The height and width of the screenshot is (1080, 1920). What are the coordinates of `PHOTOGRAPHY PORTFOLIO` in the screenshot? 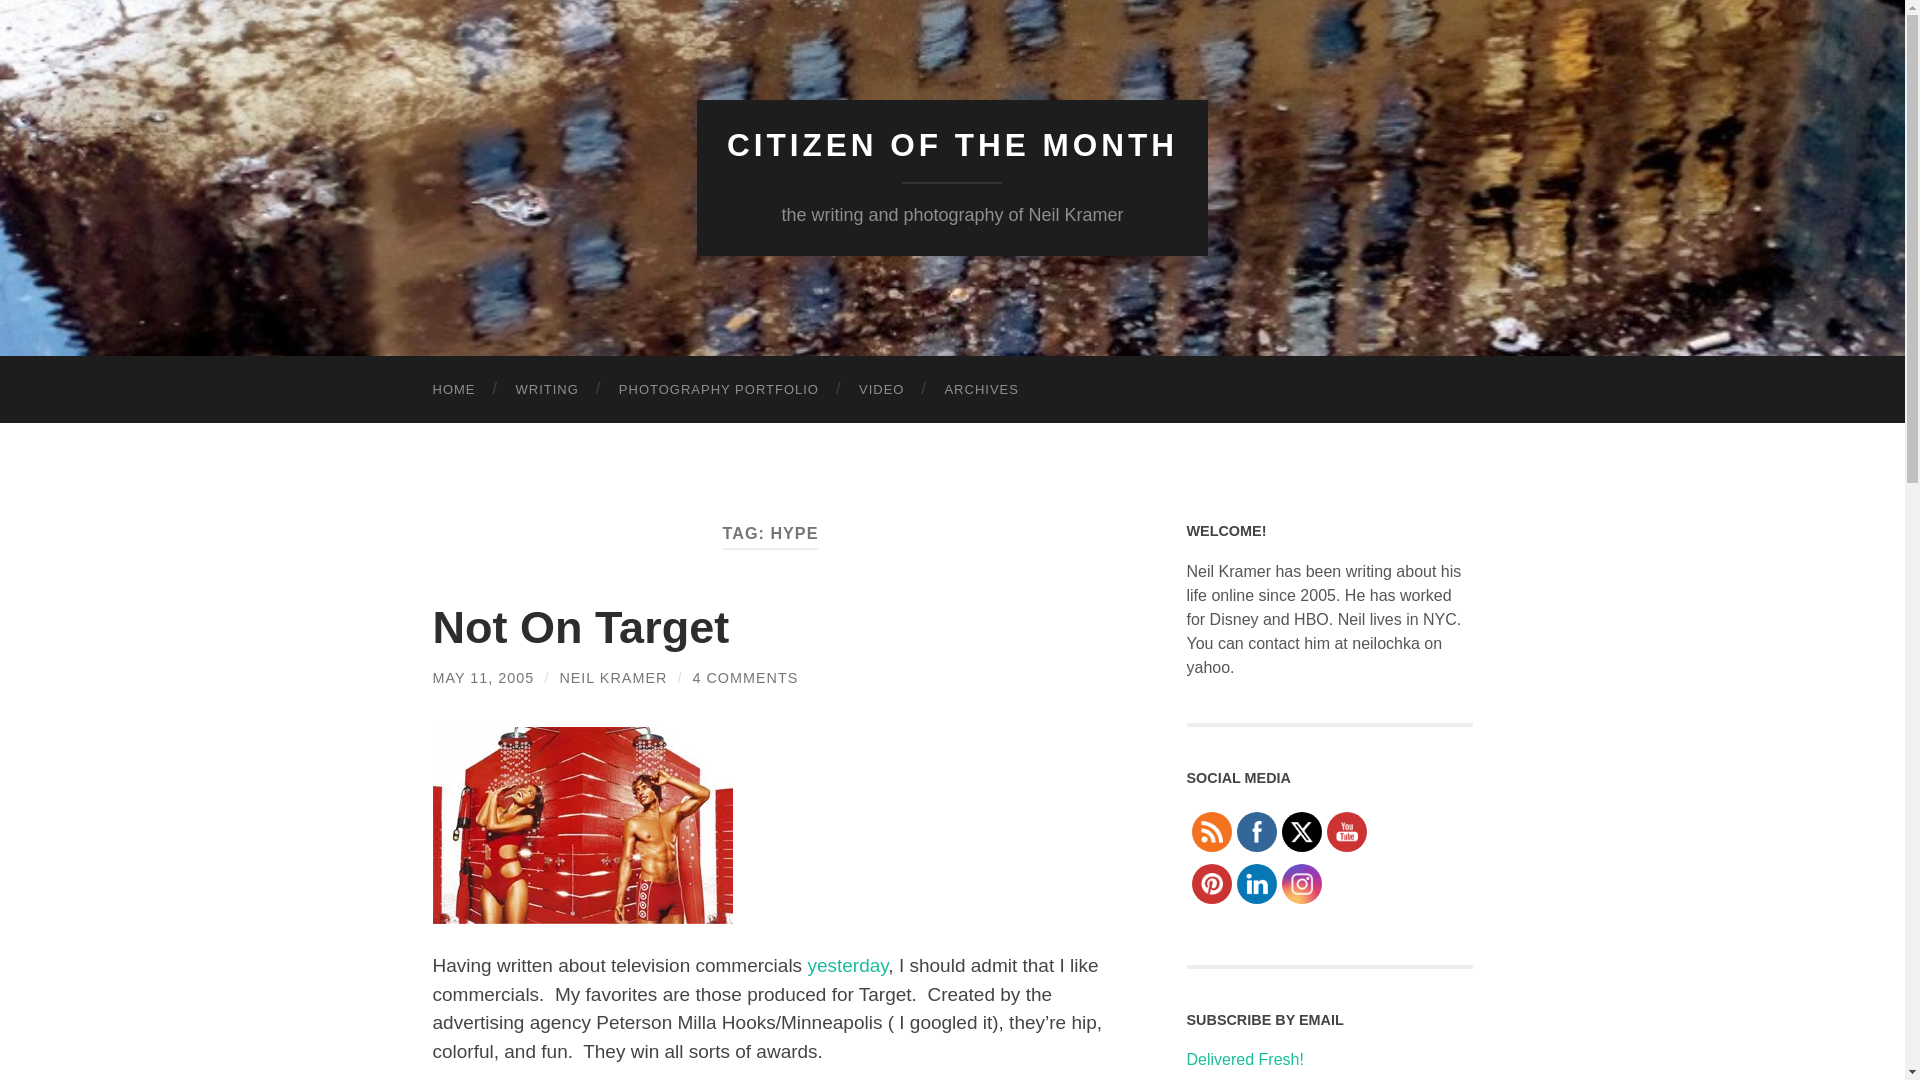 It's located at (719, 390).